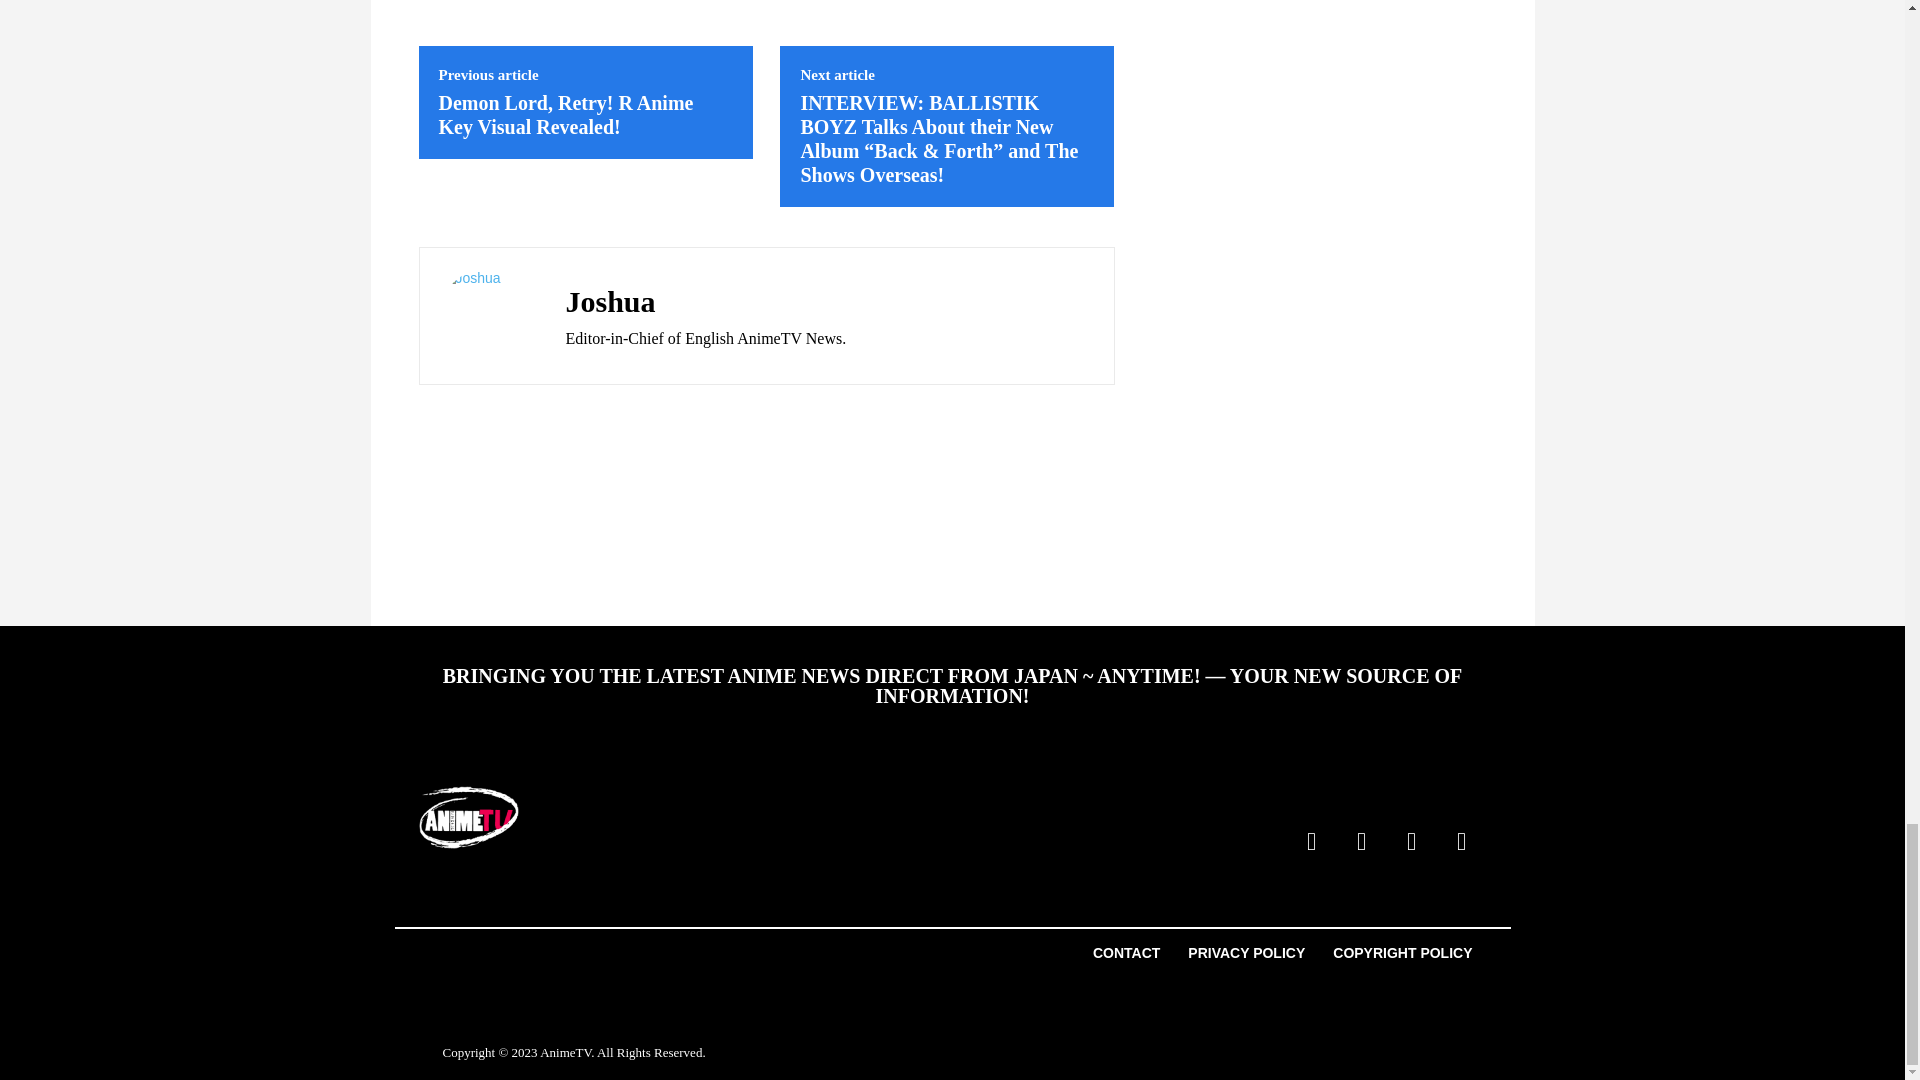  What do you see at coordinates (487, 315) in the screenshot?
I see `Joshua` at bounding box center [487, 315].